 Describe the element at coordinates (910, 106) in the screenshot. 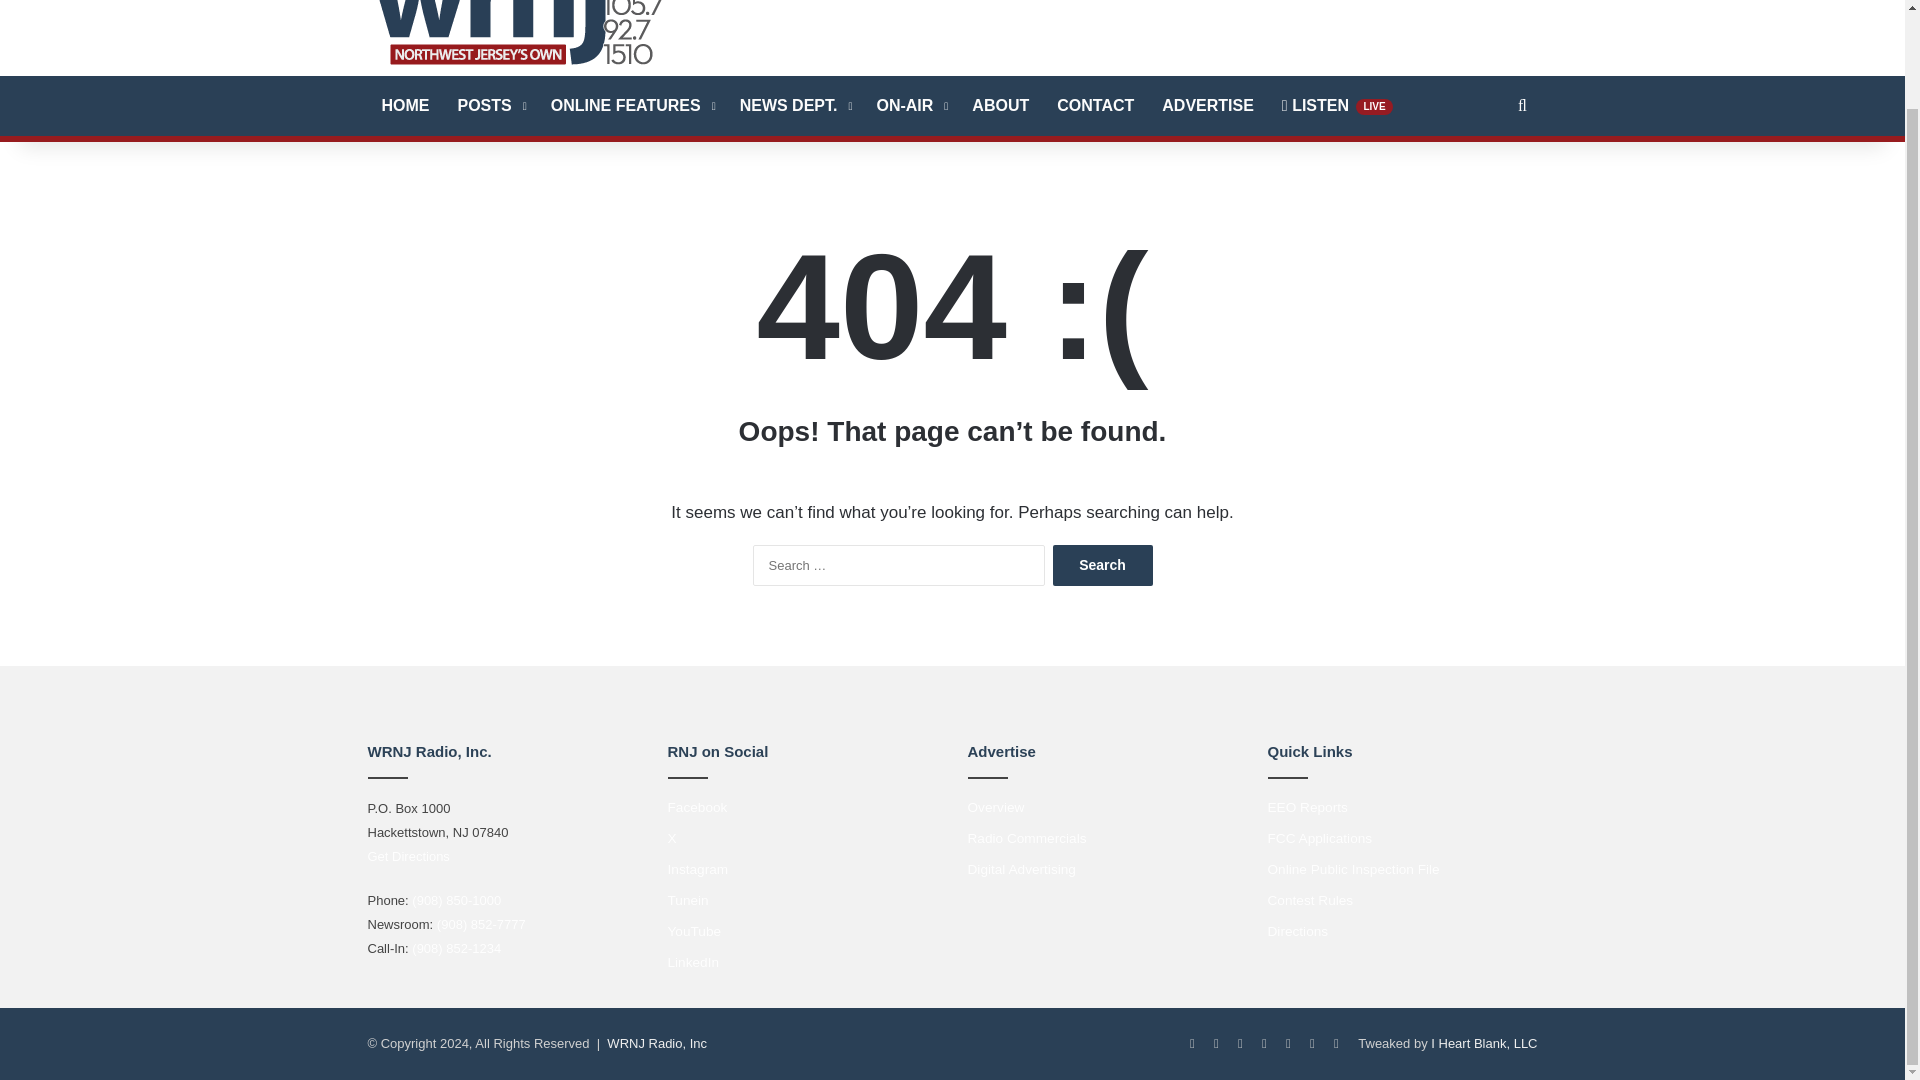

I see `ON-AIR` at that location.